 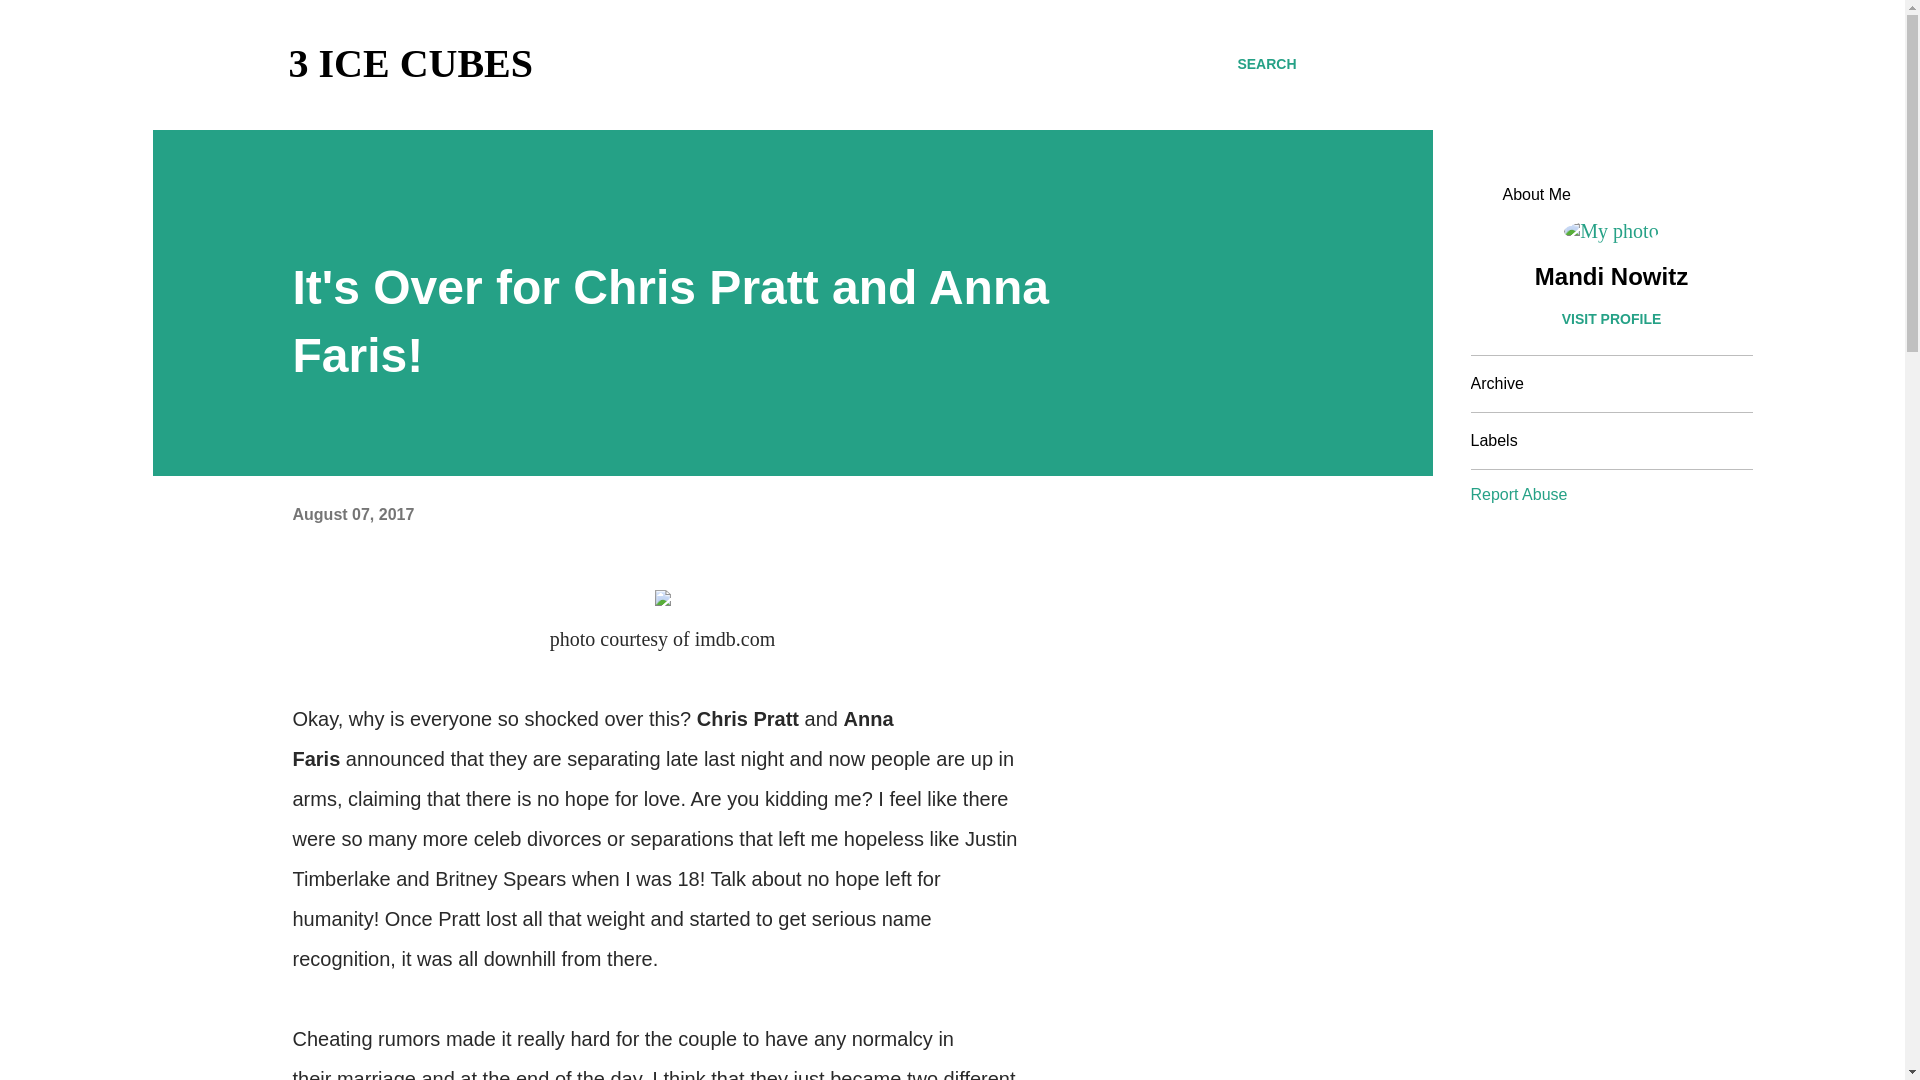 What do you see at coordinates (352, 514) in the screenshot?
I see `permanent link` at bounding box center [352, 514].